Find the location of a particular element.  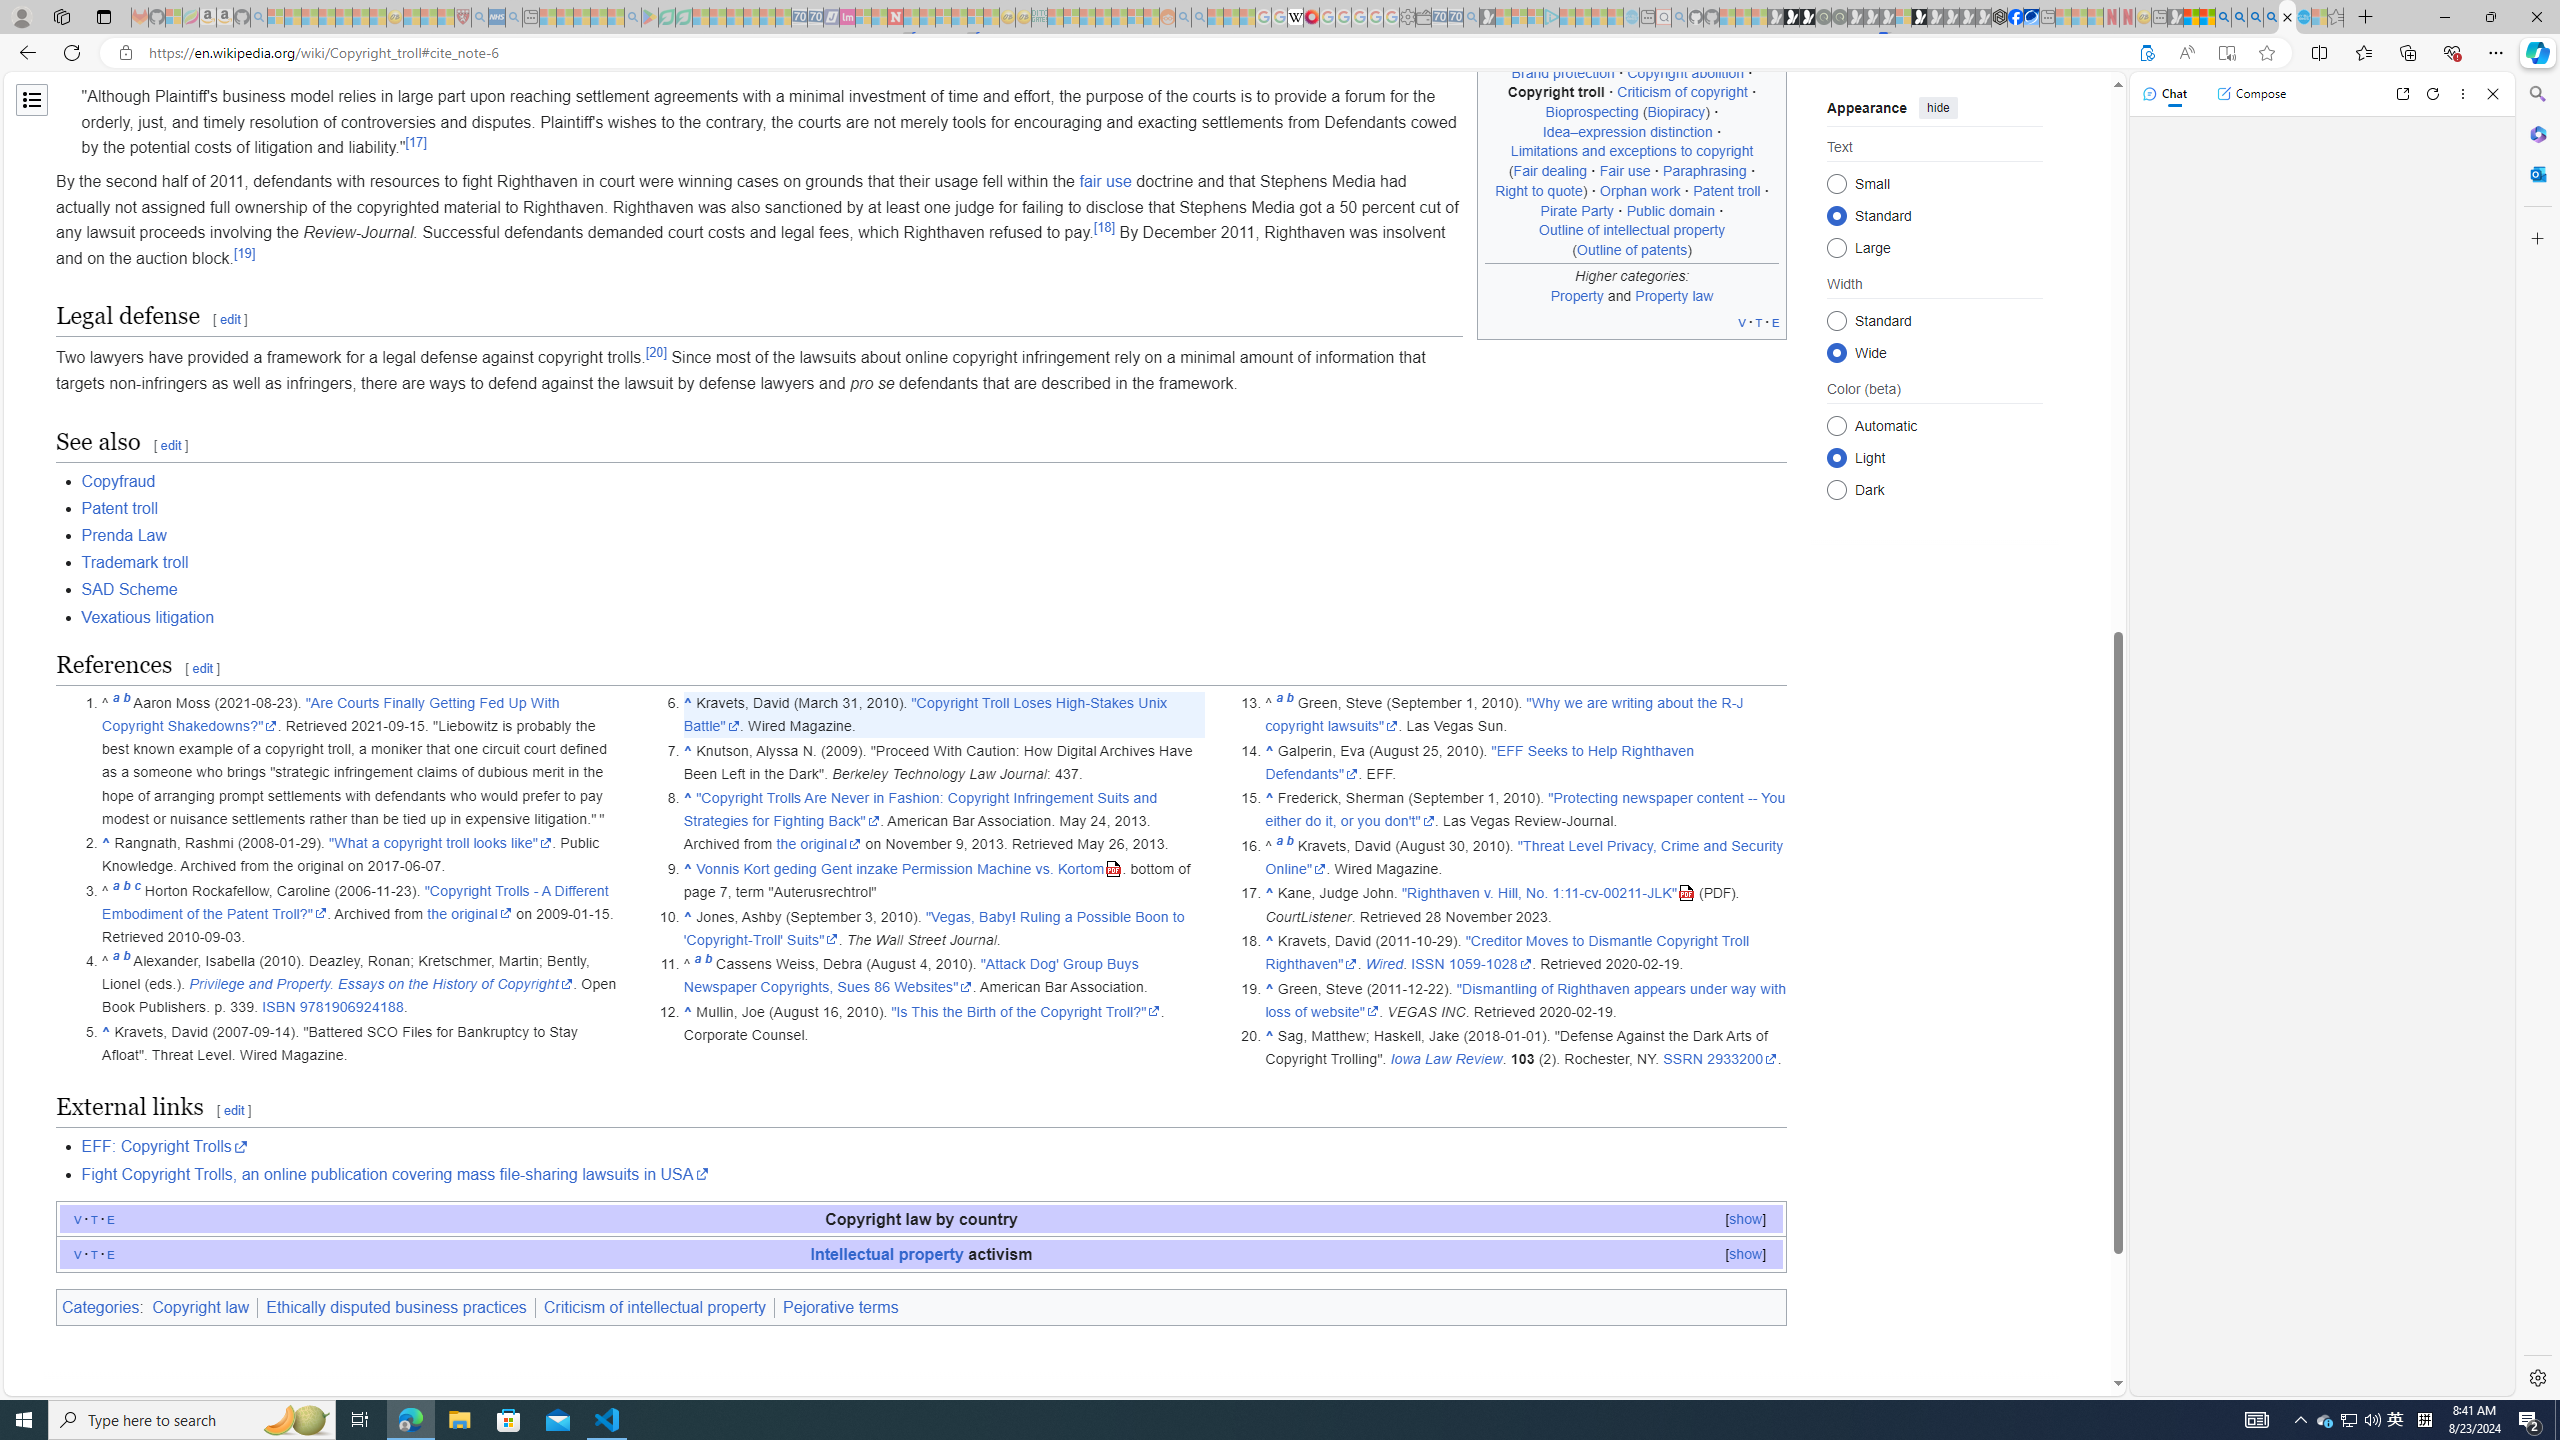

Biopiracy is located at coordinates (1675, 112).